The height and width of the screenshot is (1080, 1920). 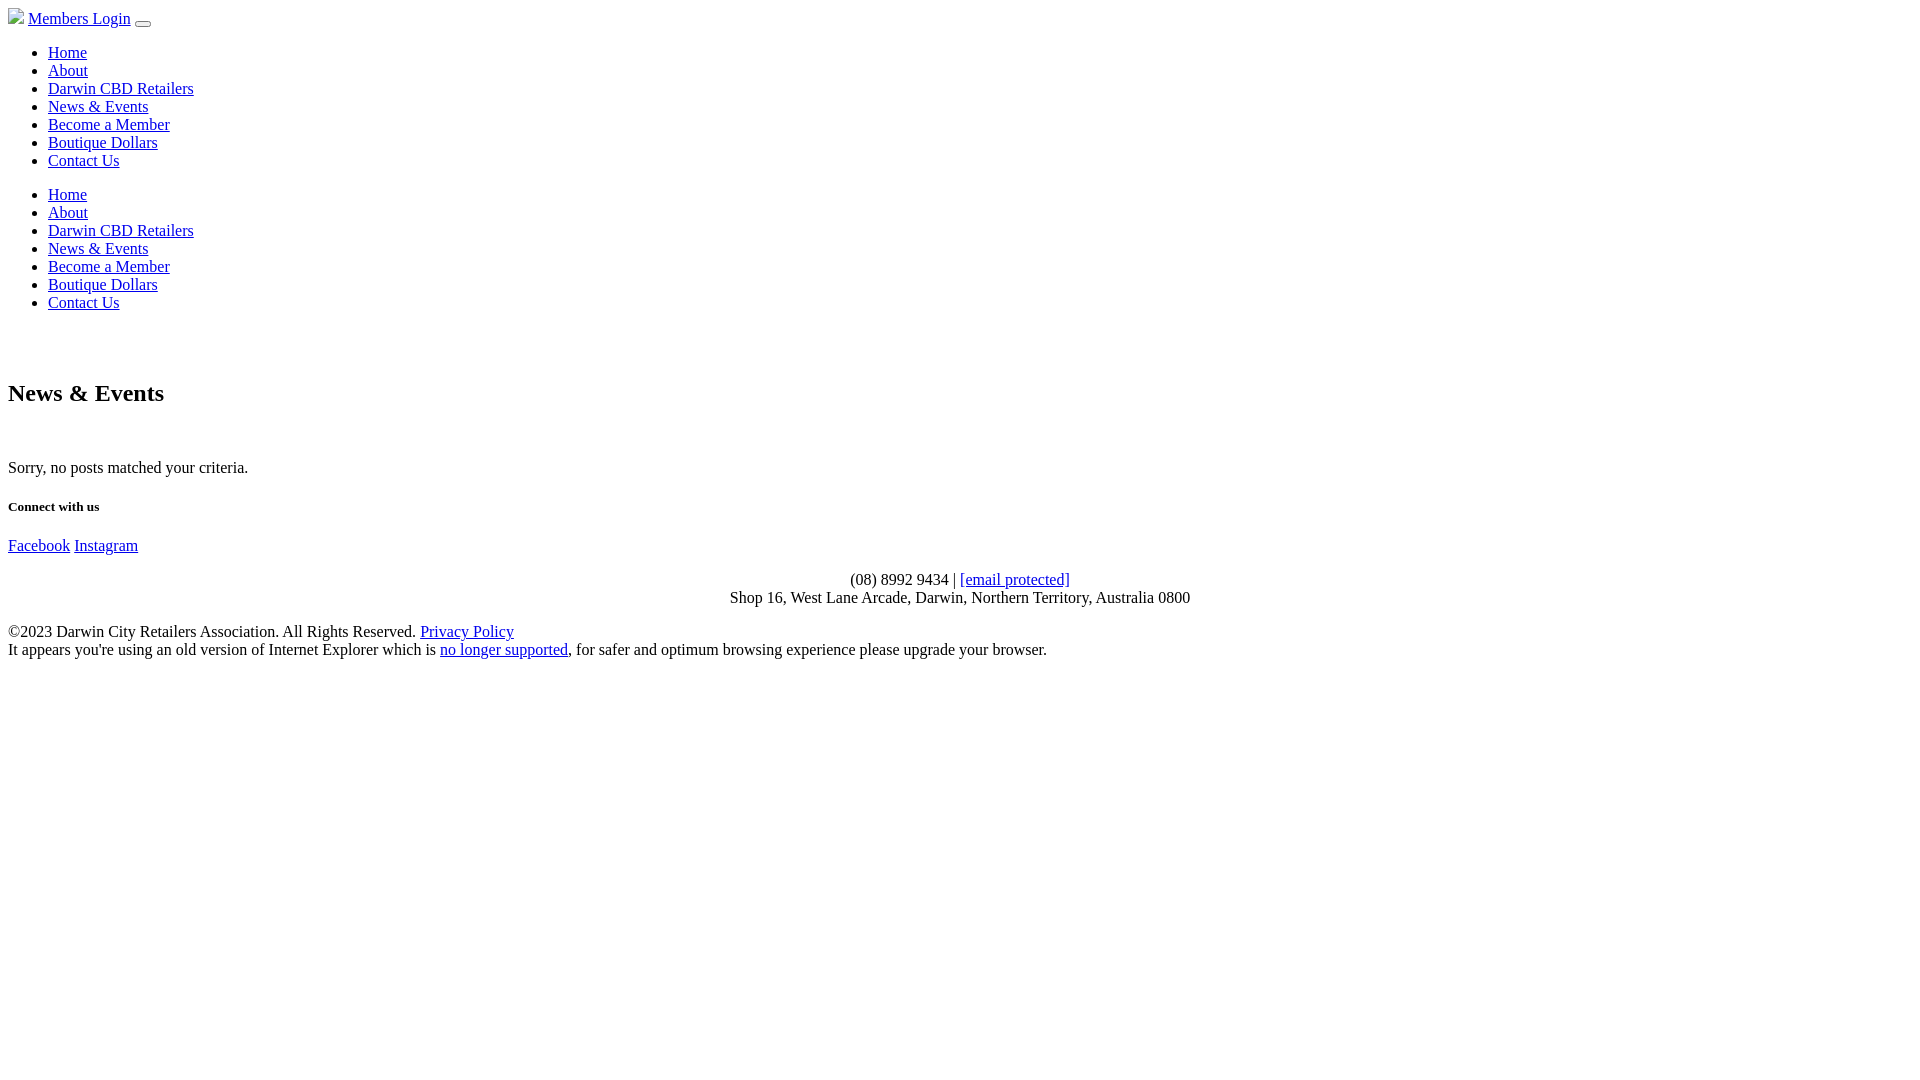 I want to click on Boutique Dollars, so click(x=103, y=142).